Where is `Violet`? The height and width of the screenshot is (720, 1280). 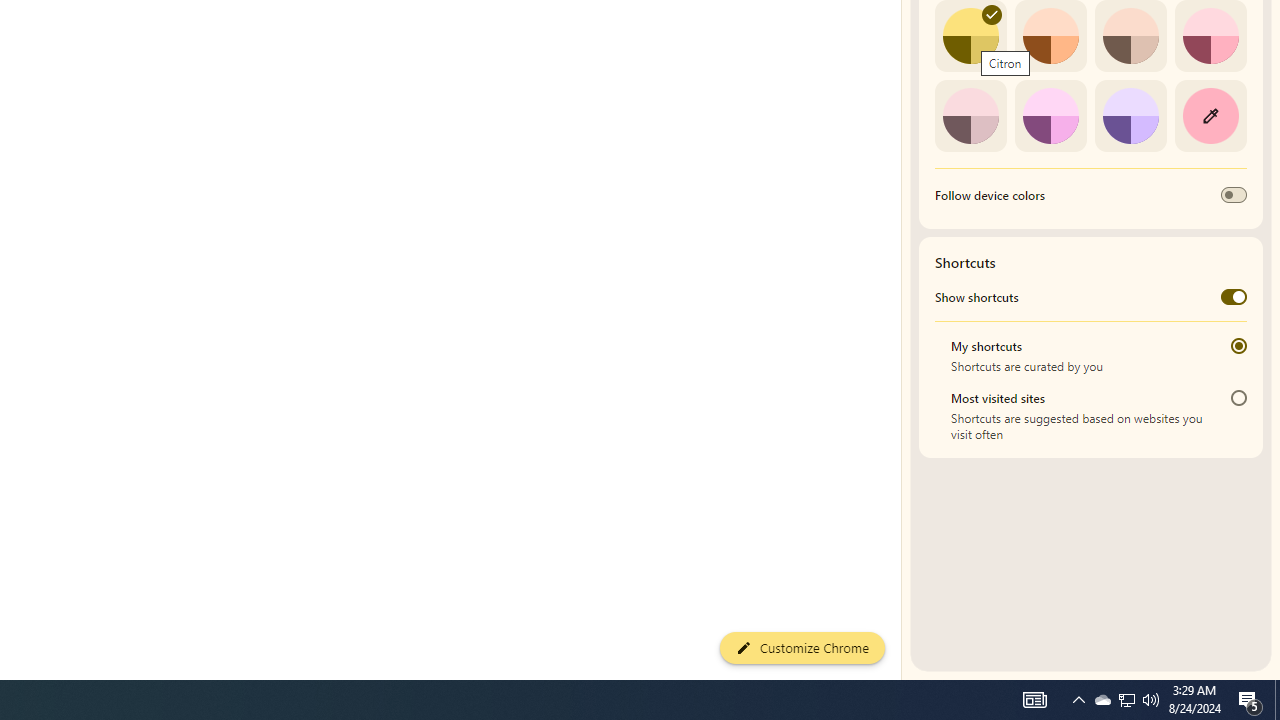 Violet is located at coordinates (1130, 115).